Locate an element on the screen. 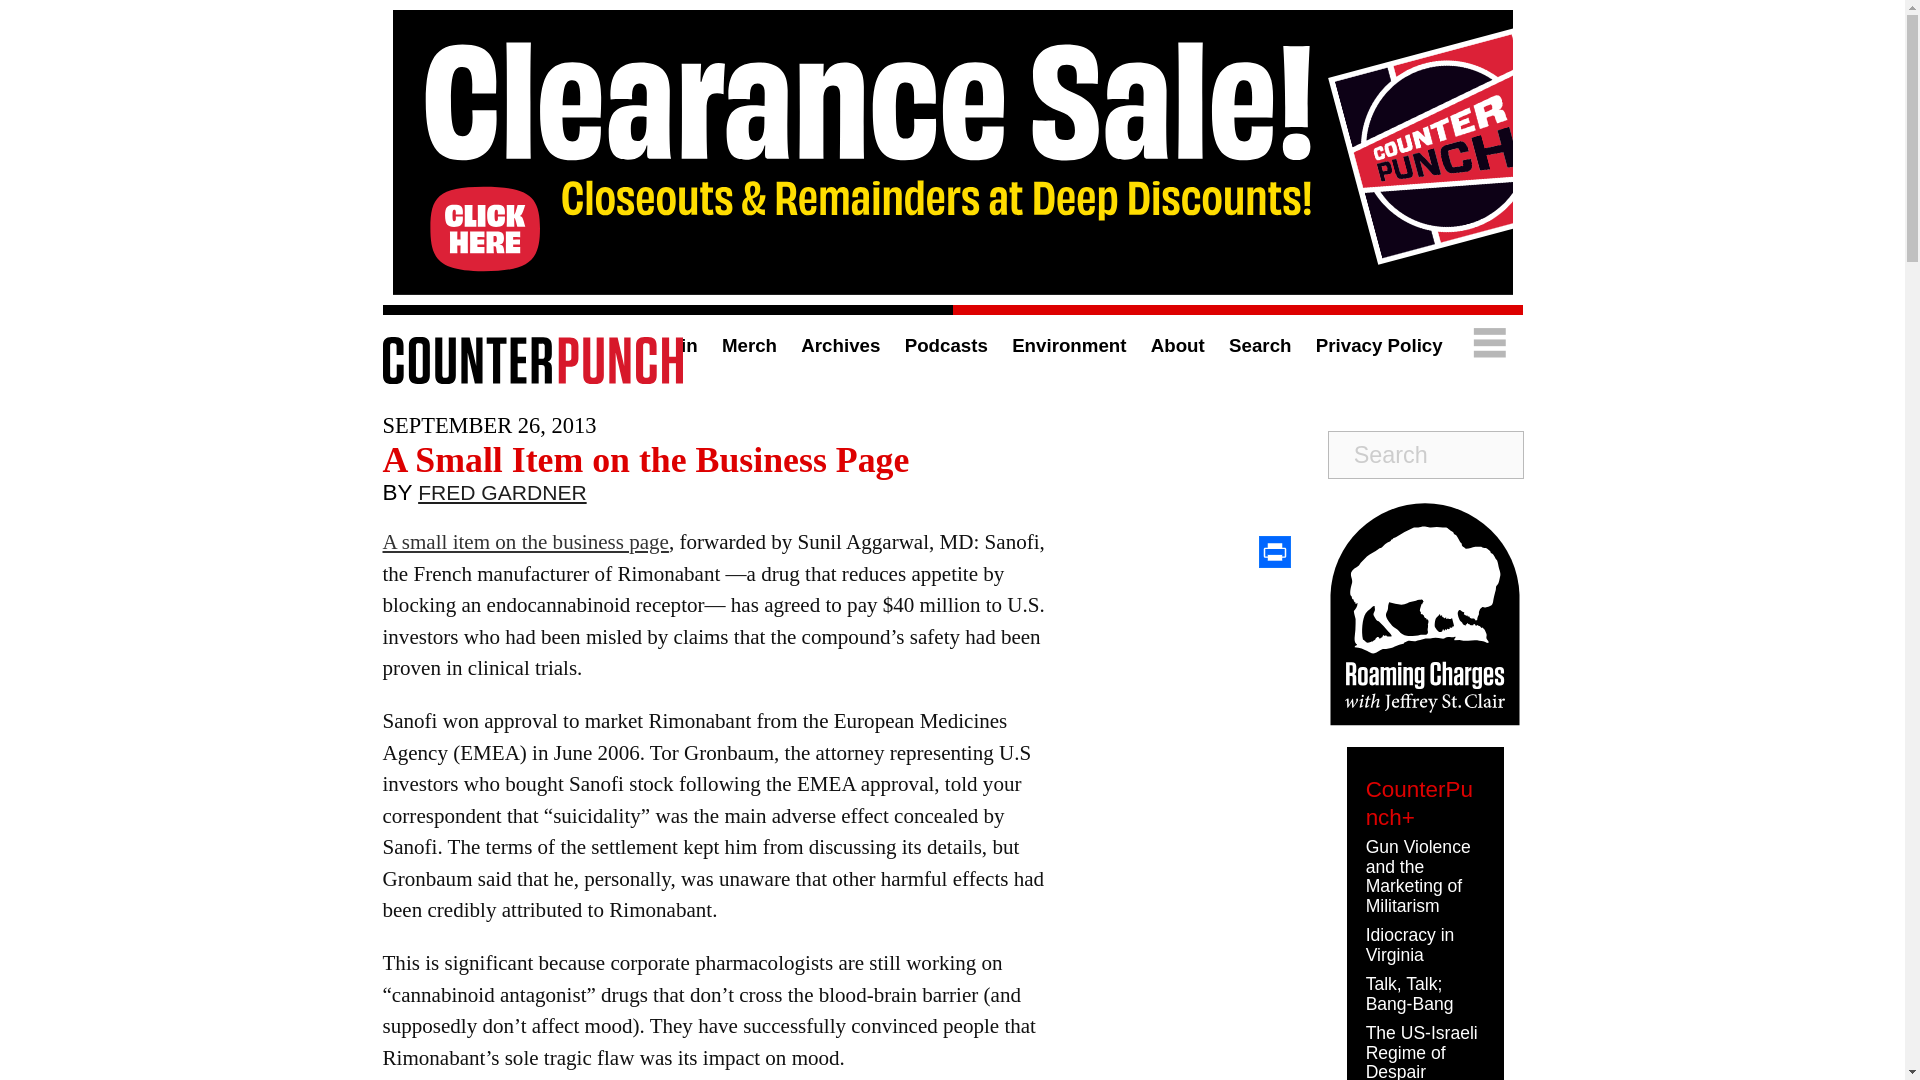  Search is located at coordinates (1259, 345).